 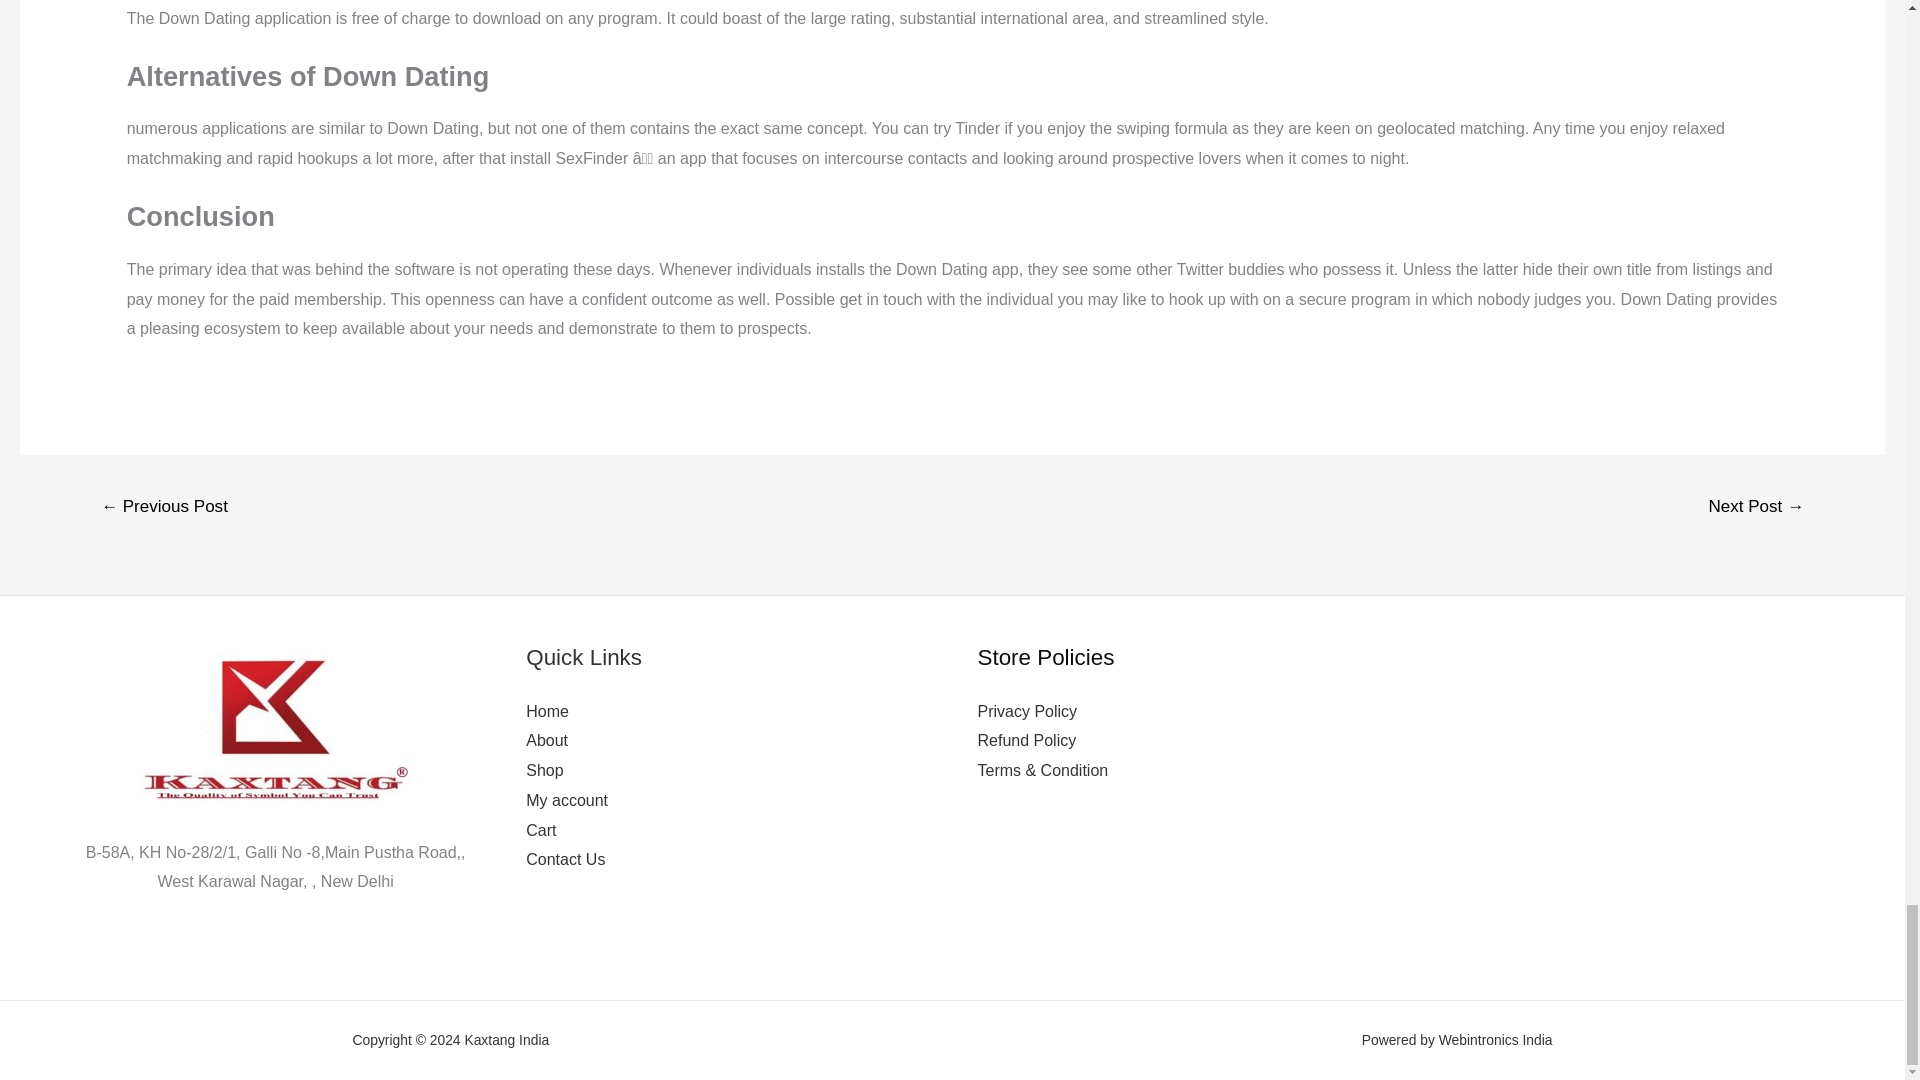 What do you see at coordinates (567, 800) in the screenshot?
I see `My account` at bounding box center [567, 800].